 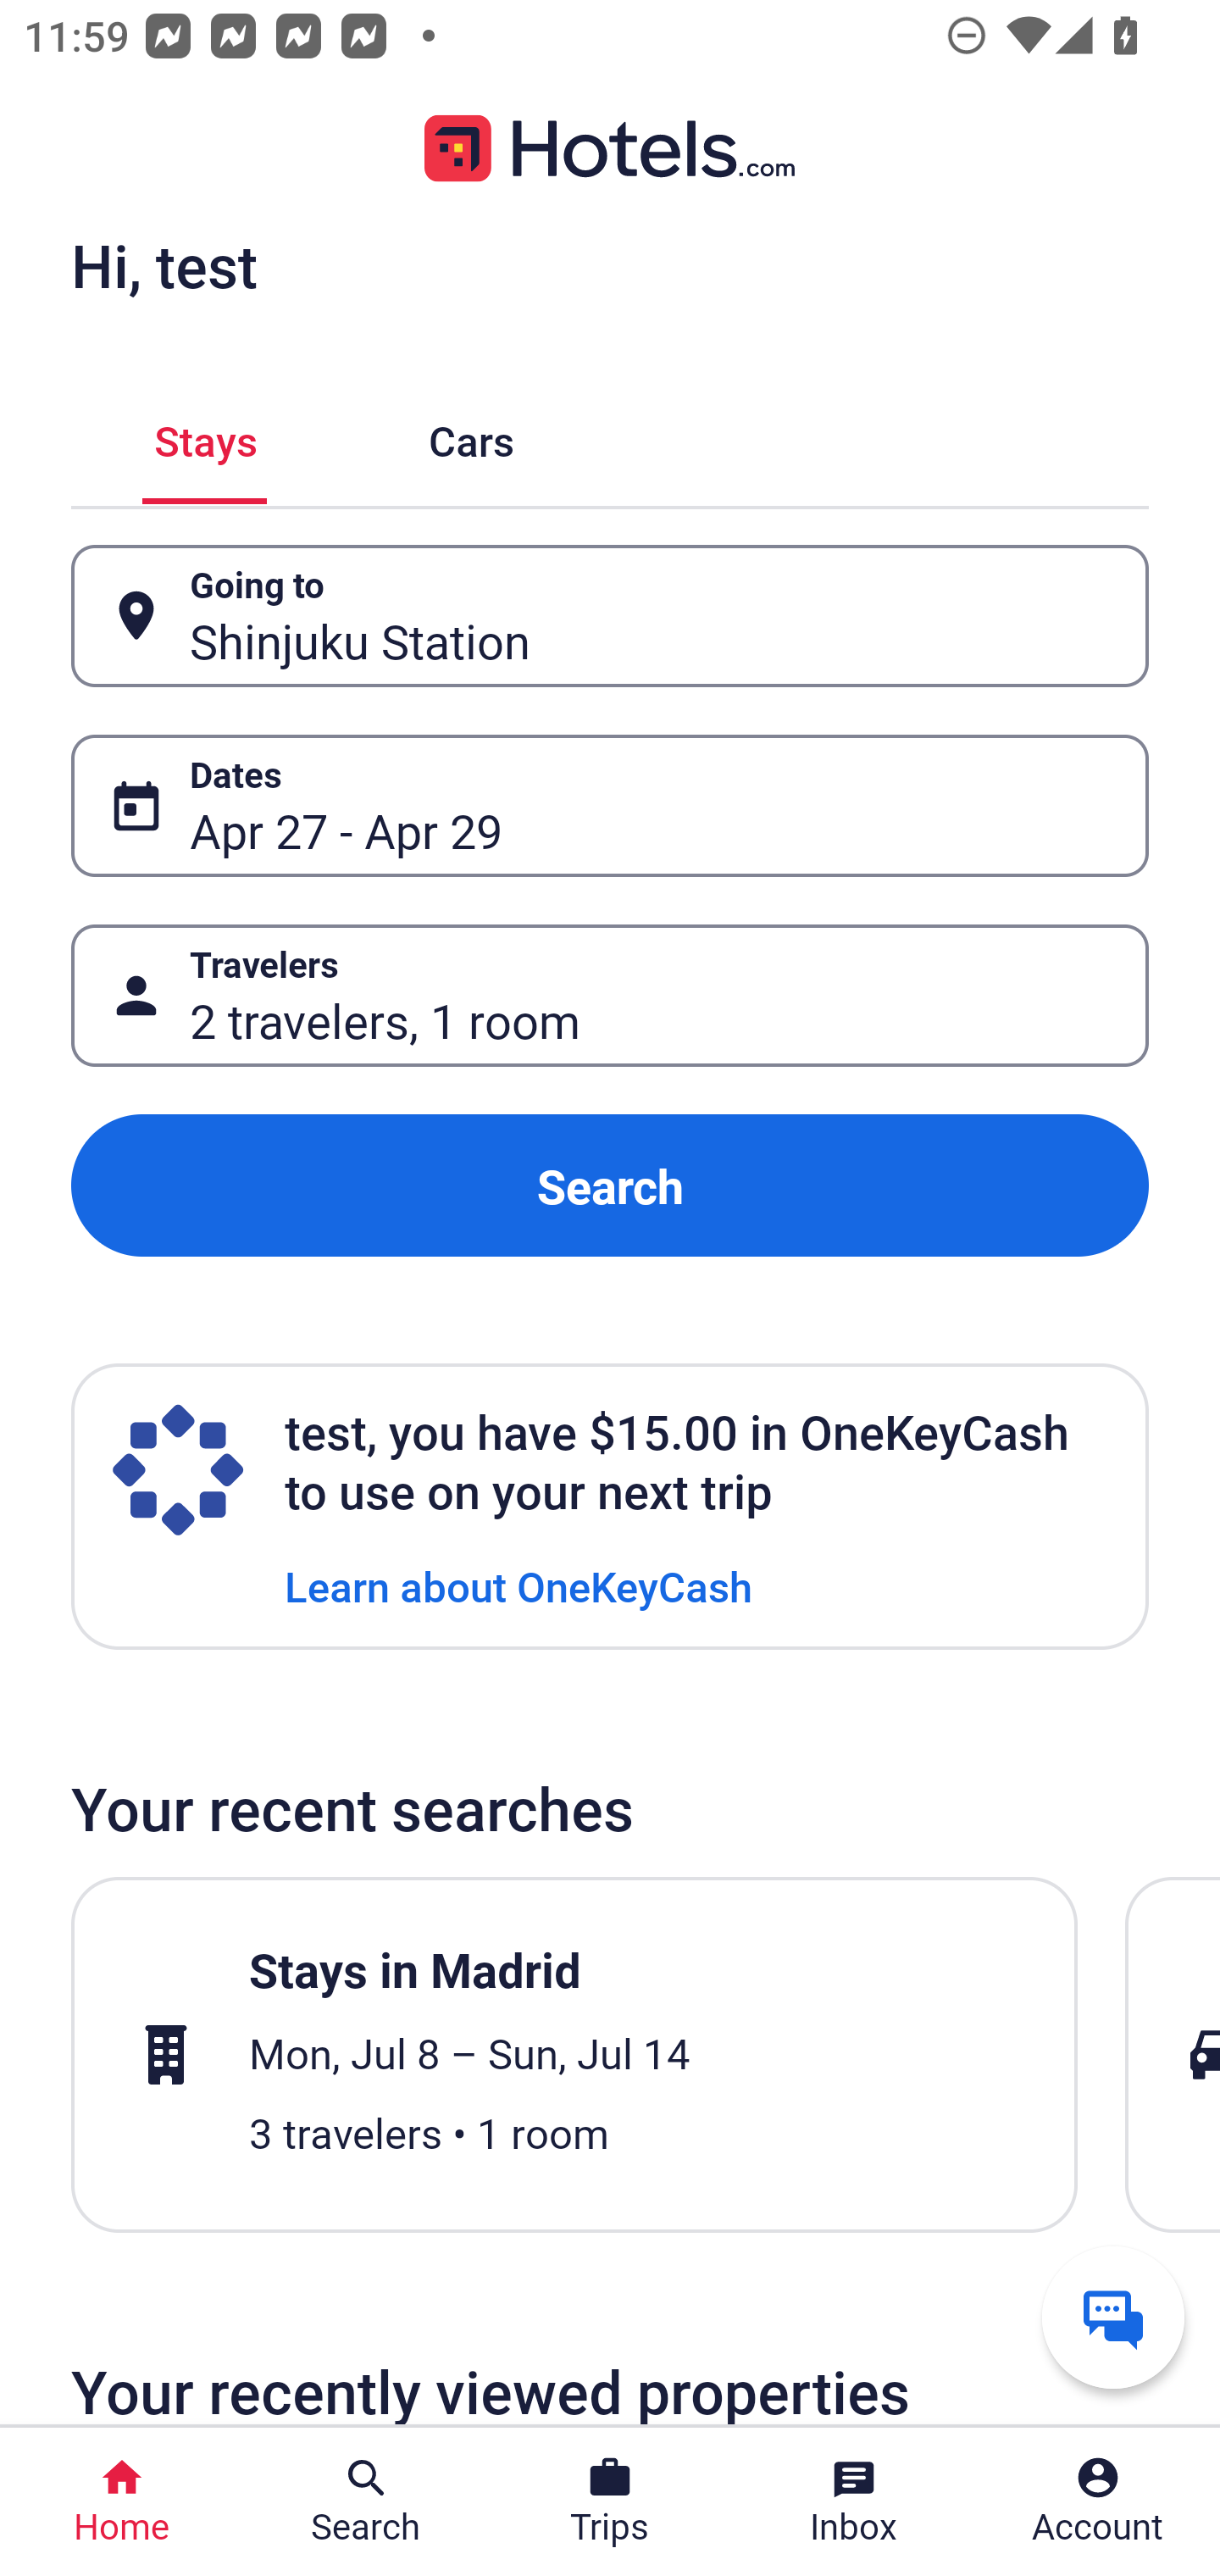 What do you see at coordinates (518, 1585) in the screenshot?
I see `Learn about OneKeyCash Learn about OneKeyCash Link` at bounding box center [518, 1585].